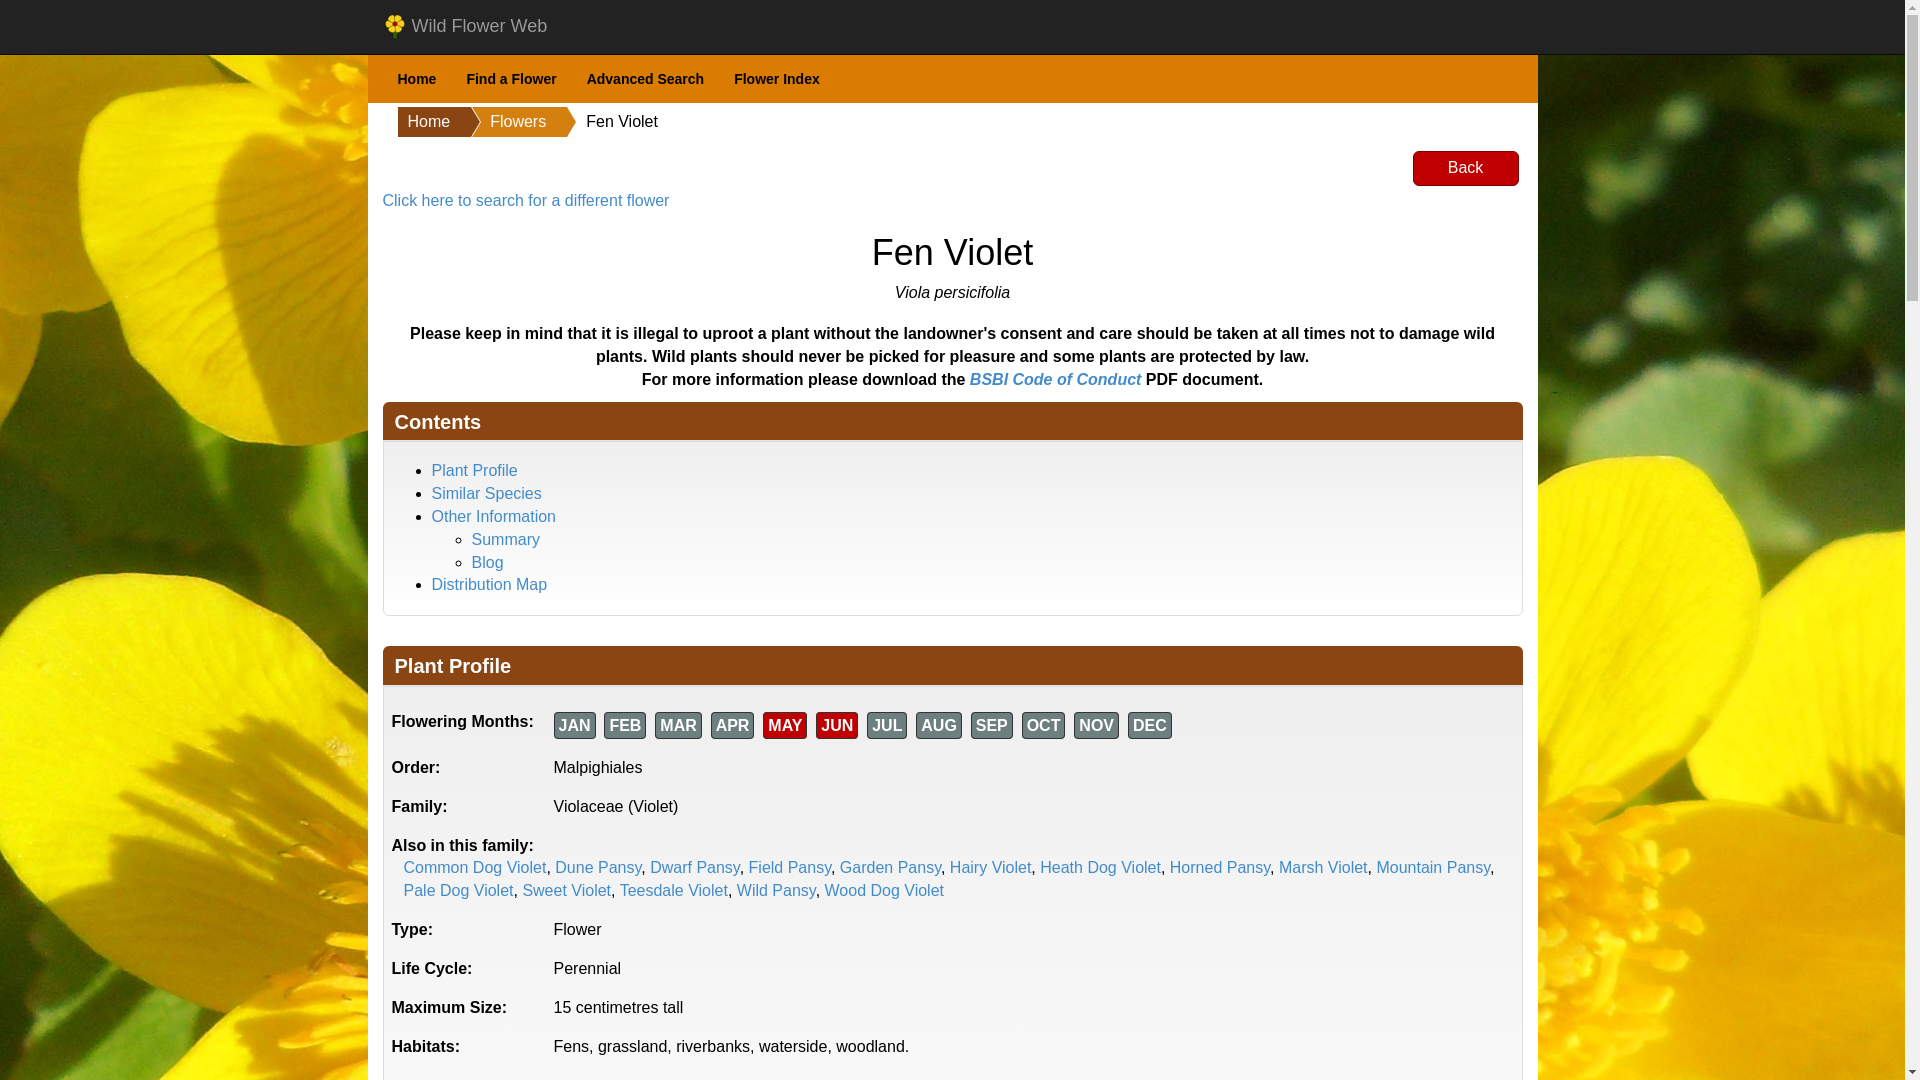  What do you see at coordinates (884, 890) in the screenshot?
I see `Wood Dog Violet` at bounding box center [884, 890].